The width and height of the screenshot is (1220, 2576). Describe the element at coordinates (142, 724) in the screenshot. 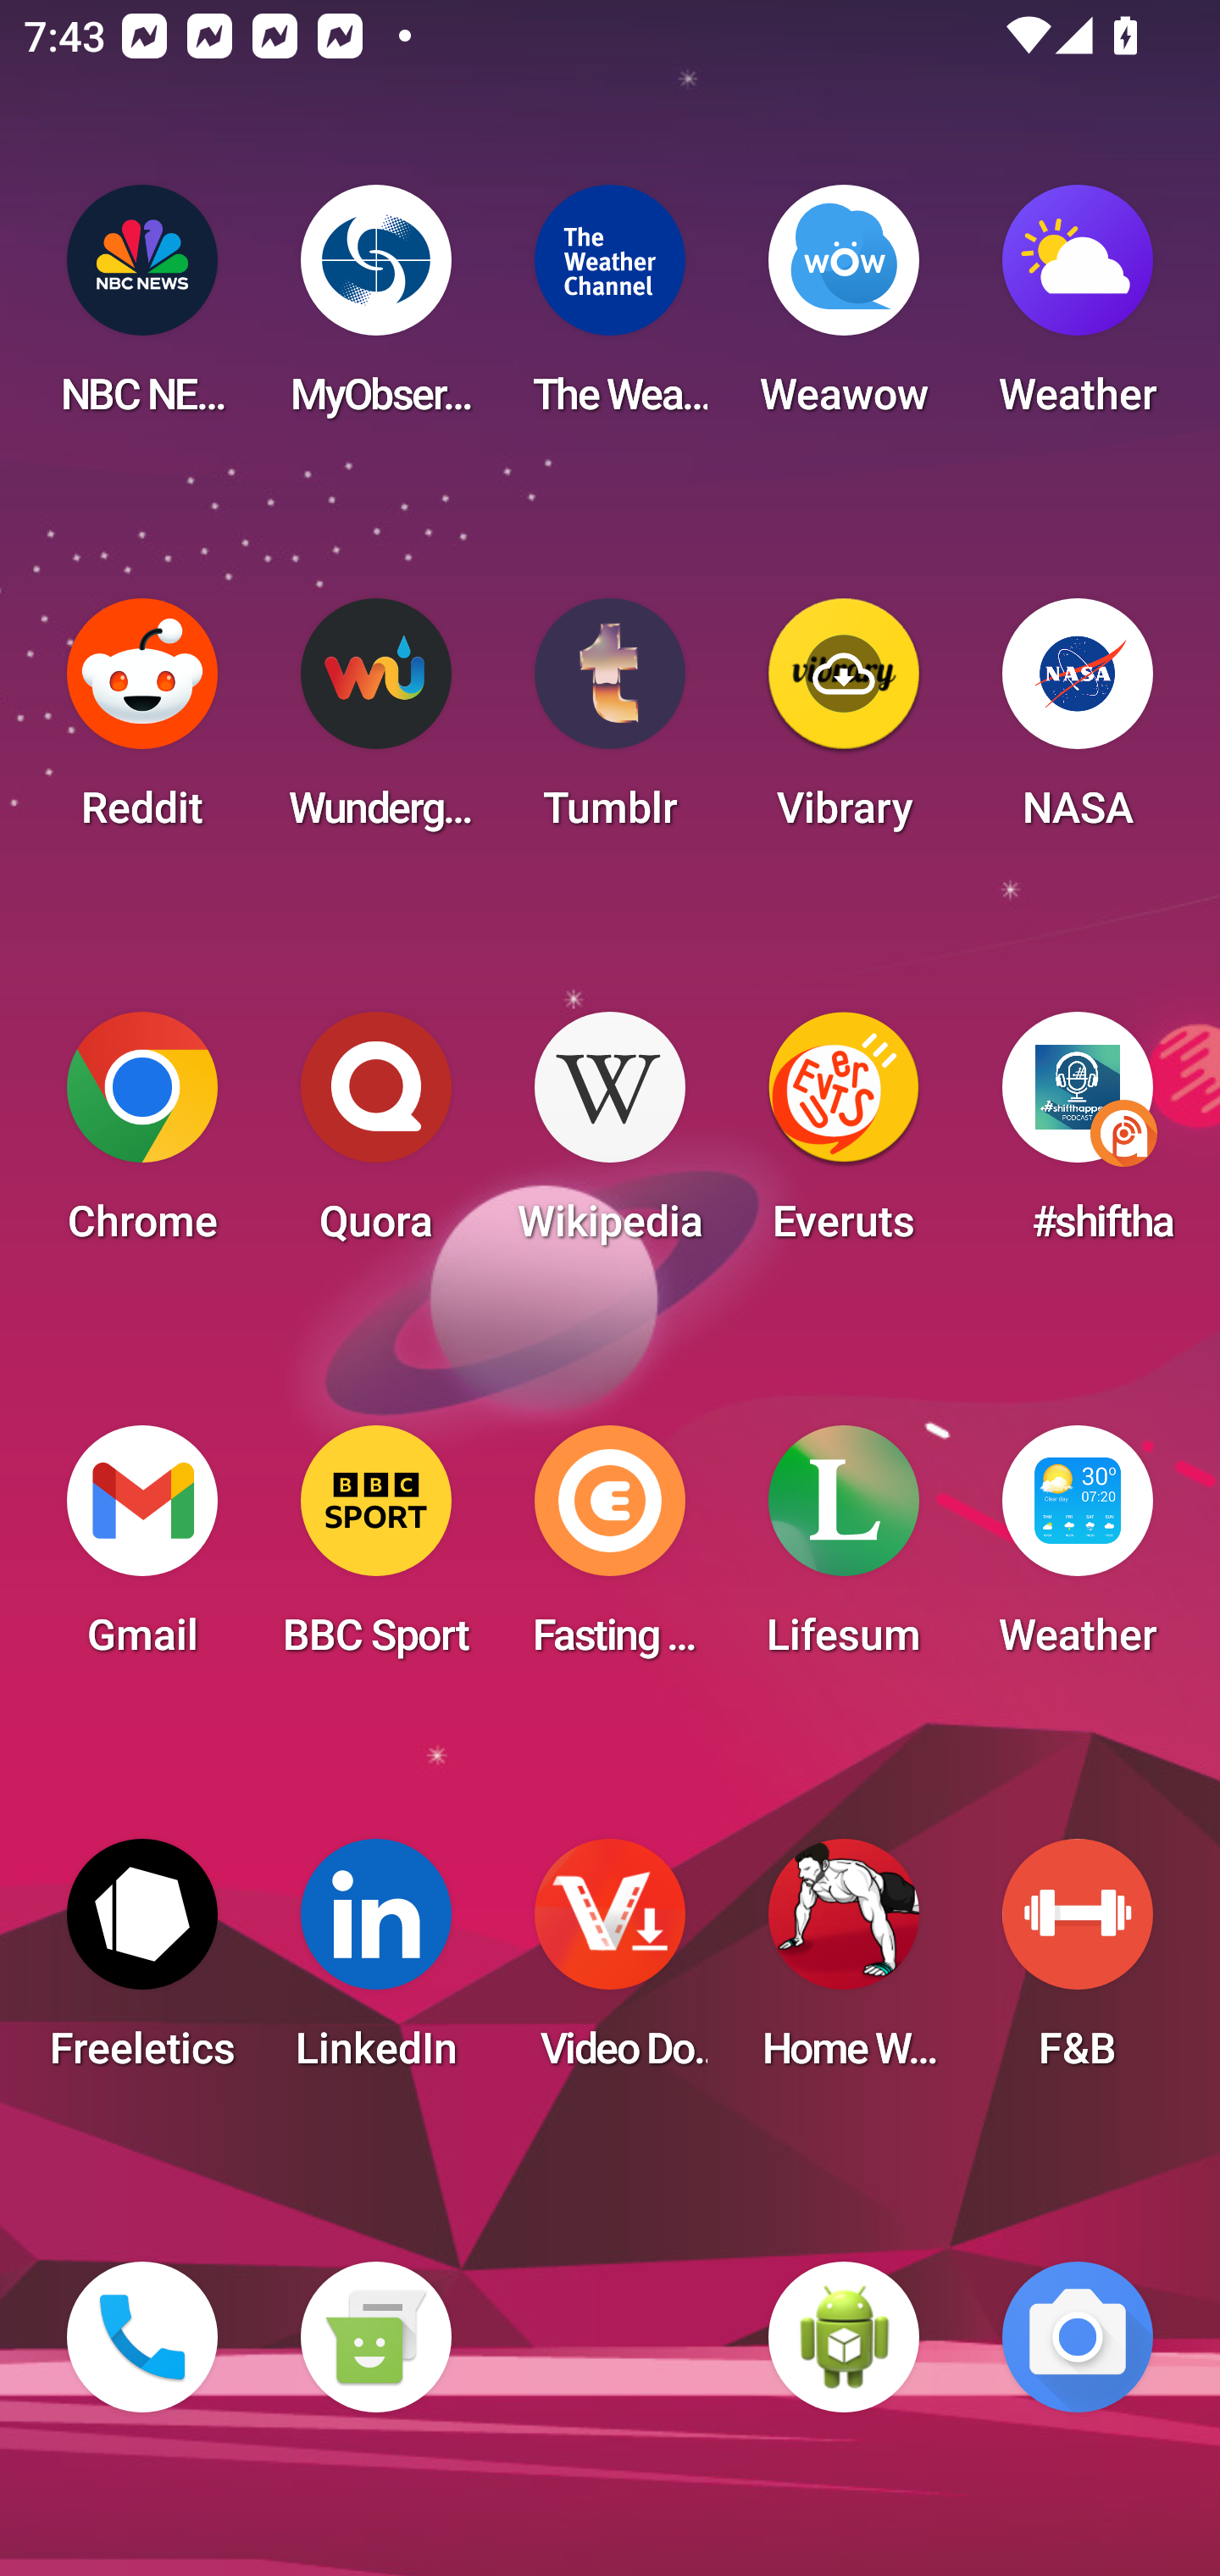

I see `Reddit` at that location.